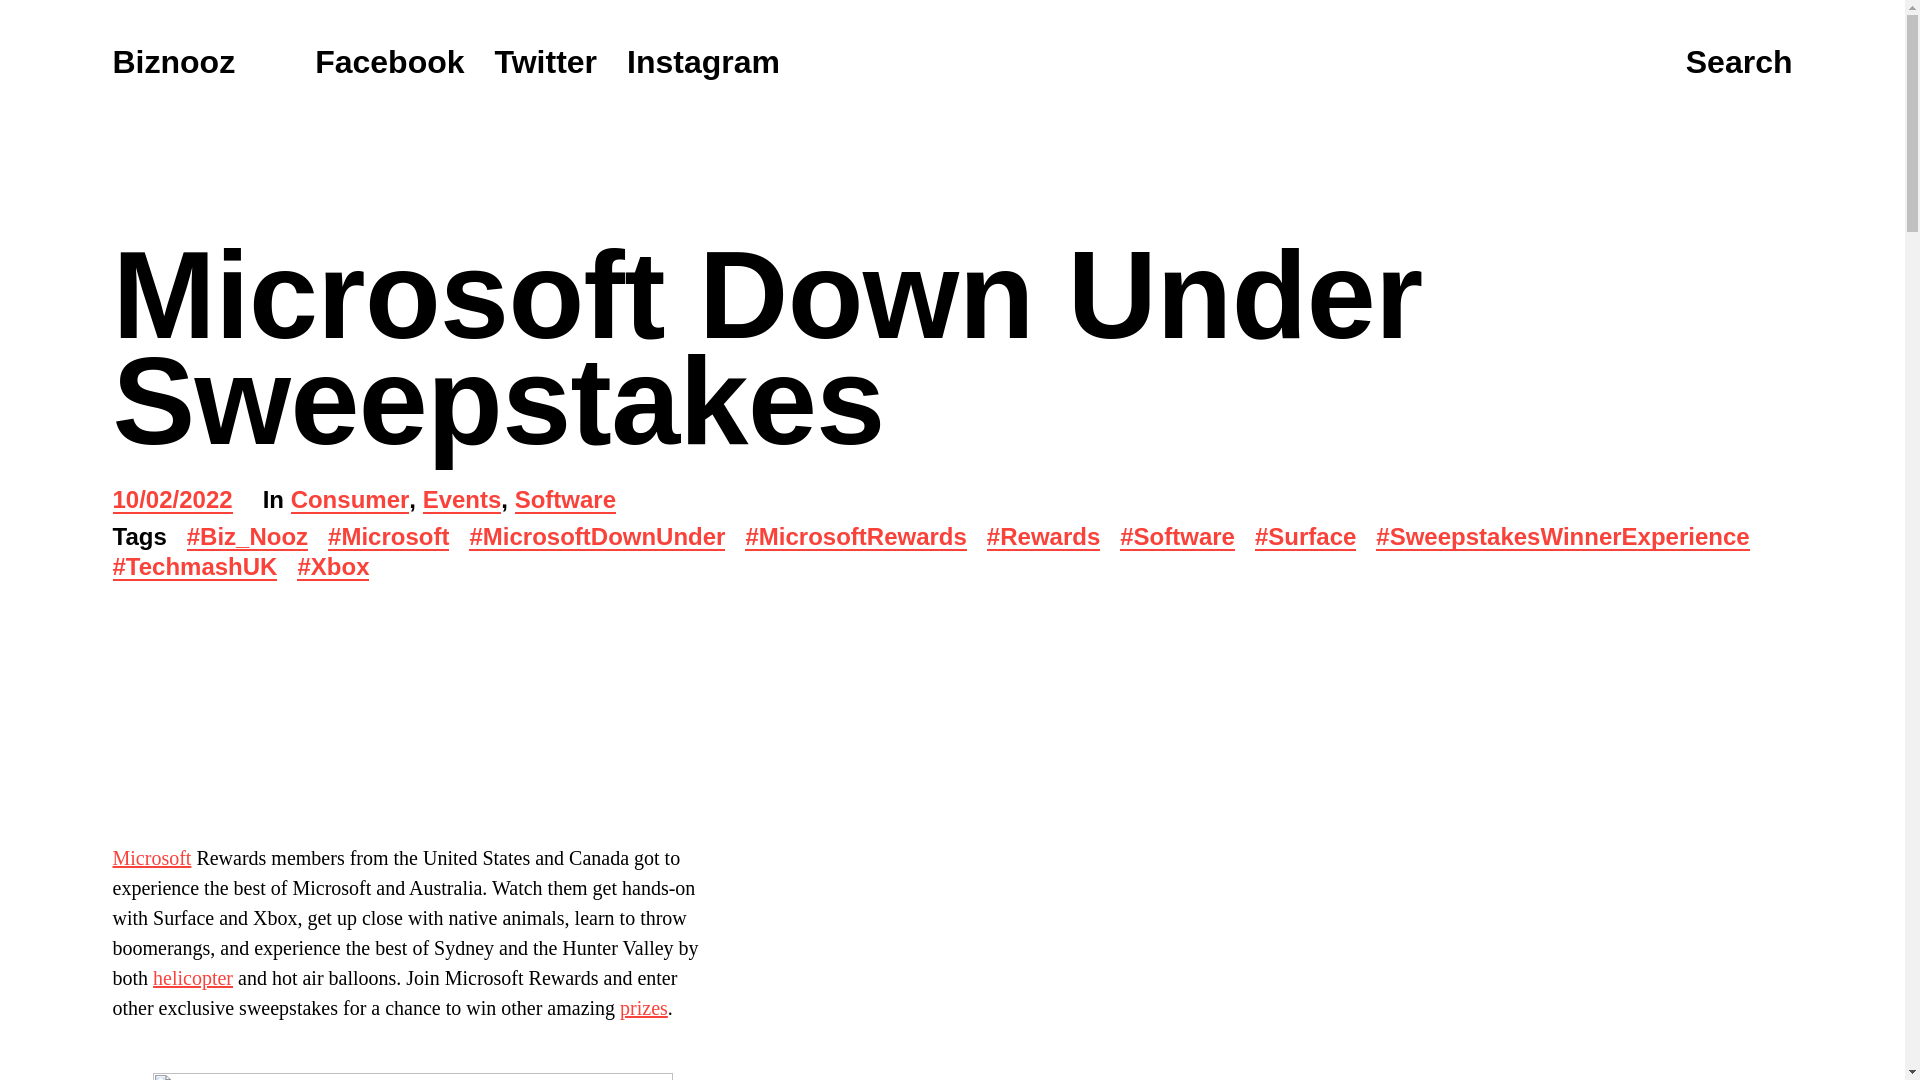  Describe the element at coordinates (150, 858) in the screenshot. I see `Microsoft` at that location.